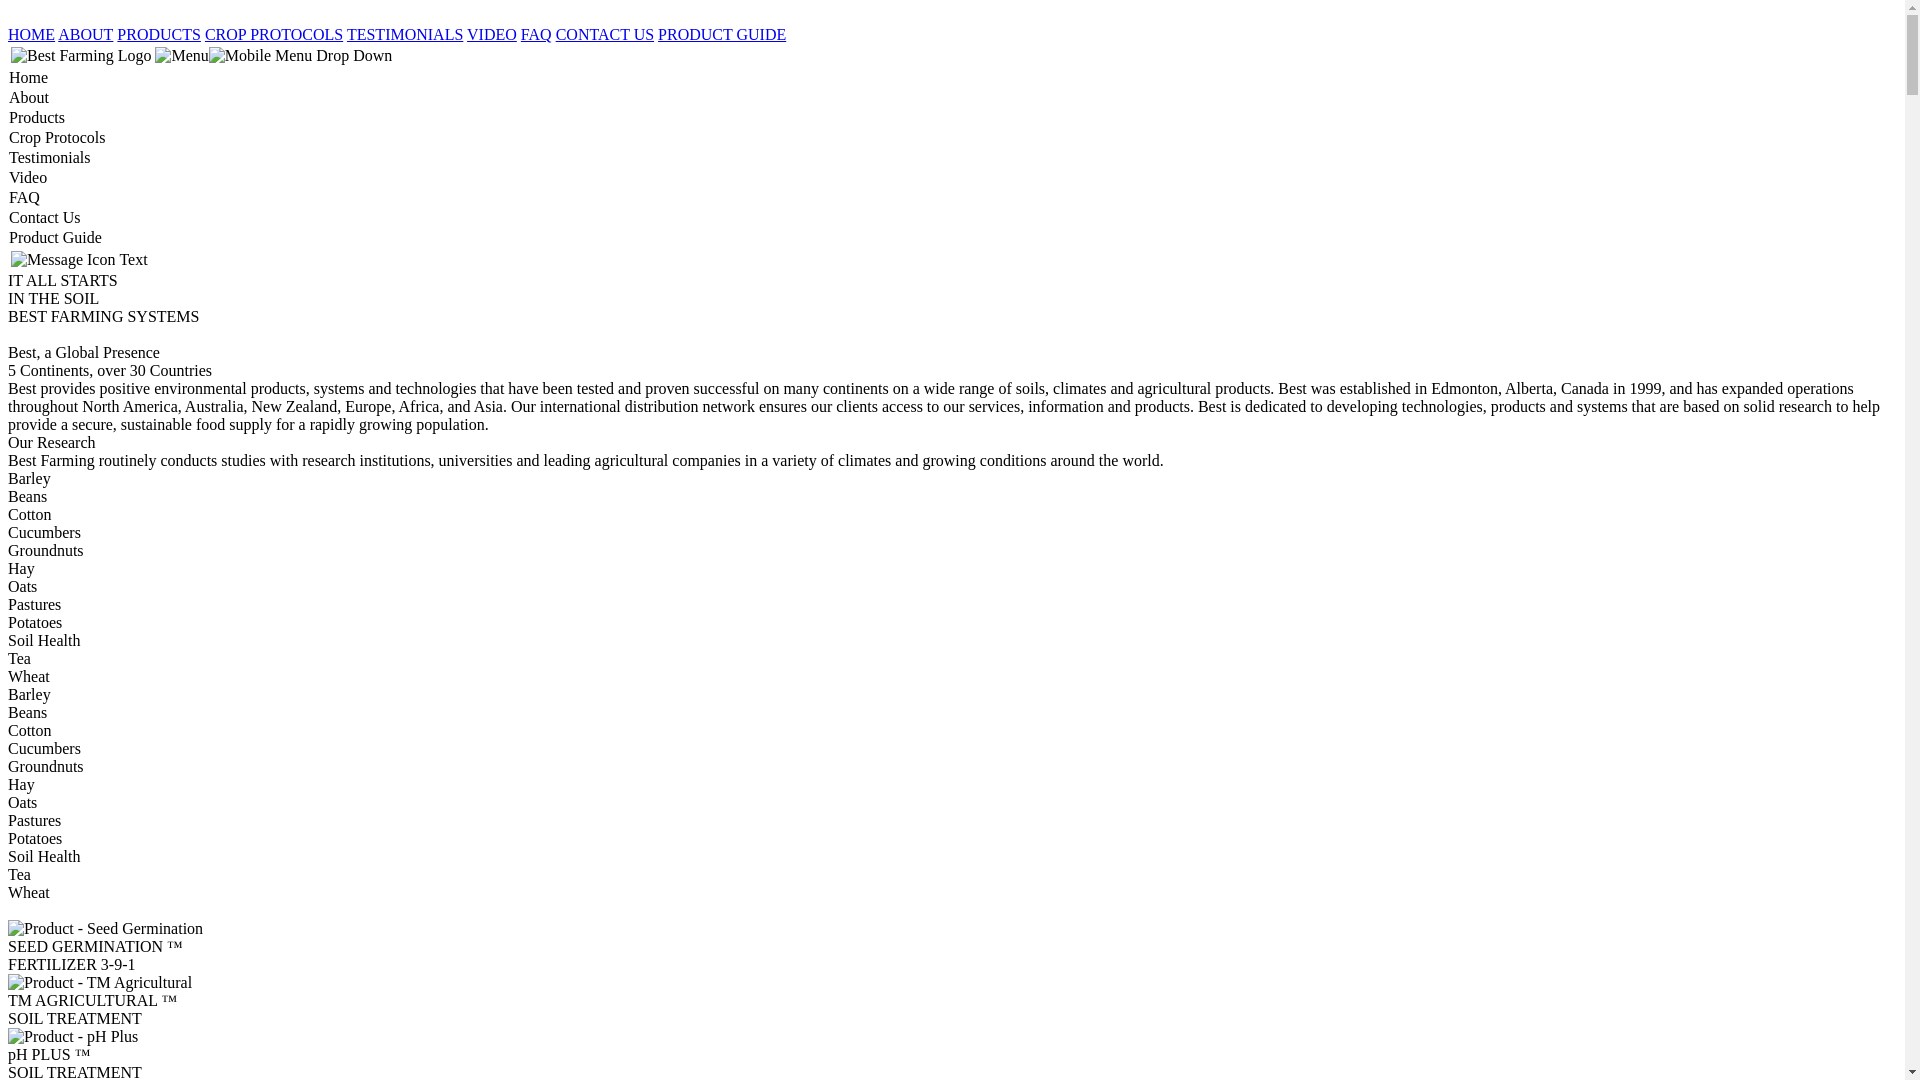 The image size is (1920, 1080). What do you see at coordinates (492, 34) in the screenshot?
I see `VIDEO` at bounding box center [492, 34].